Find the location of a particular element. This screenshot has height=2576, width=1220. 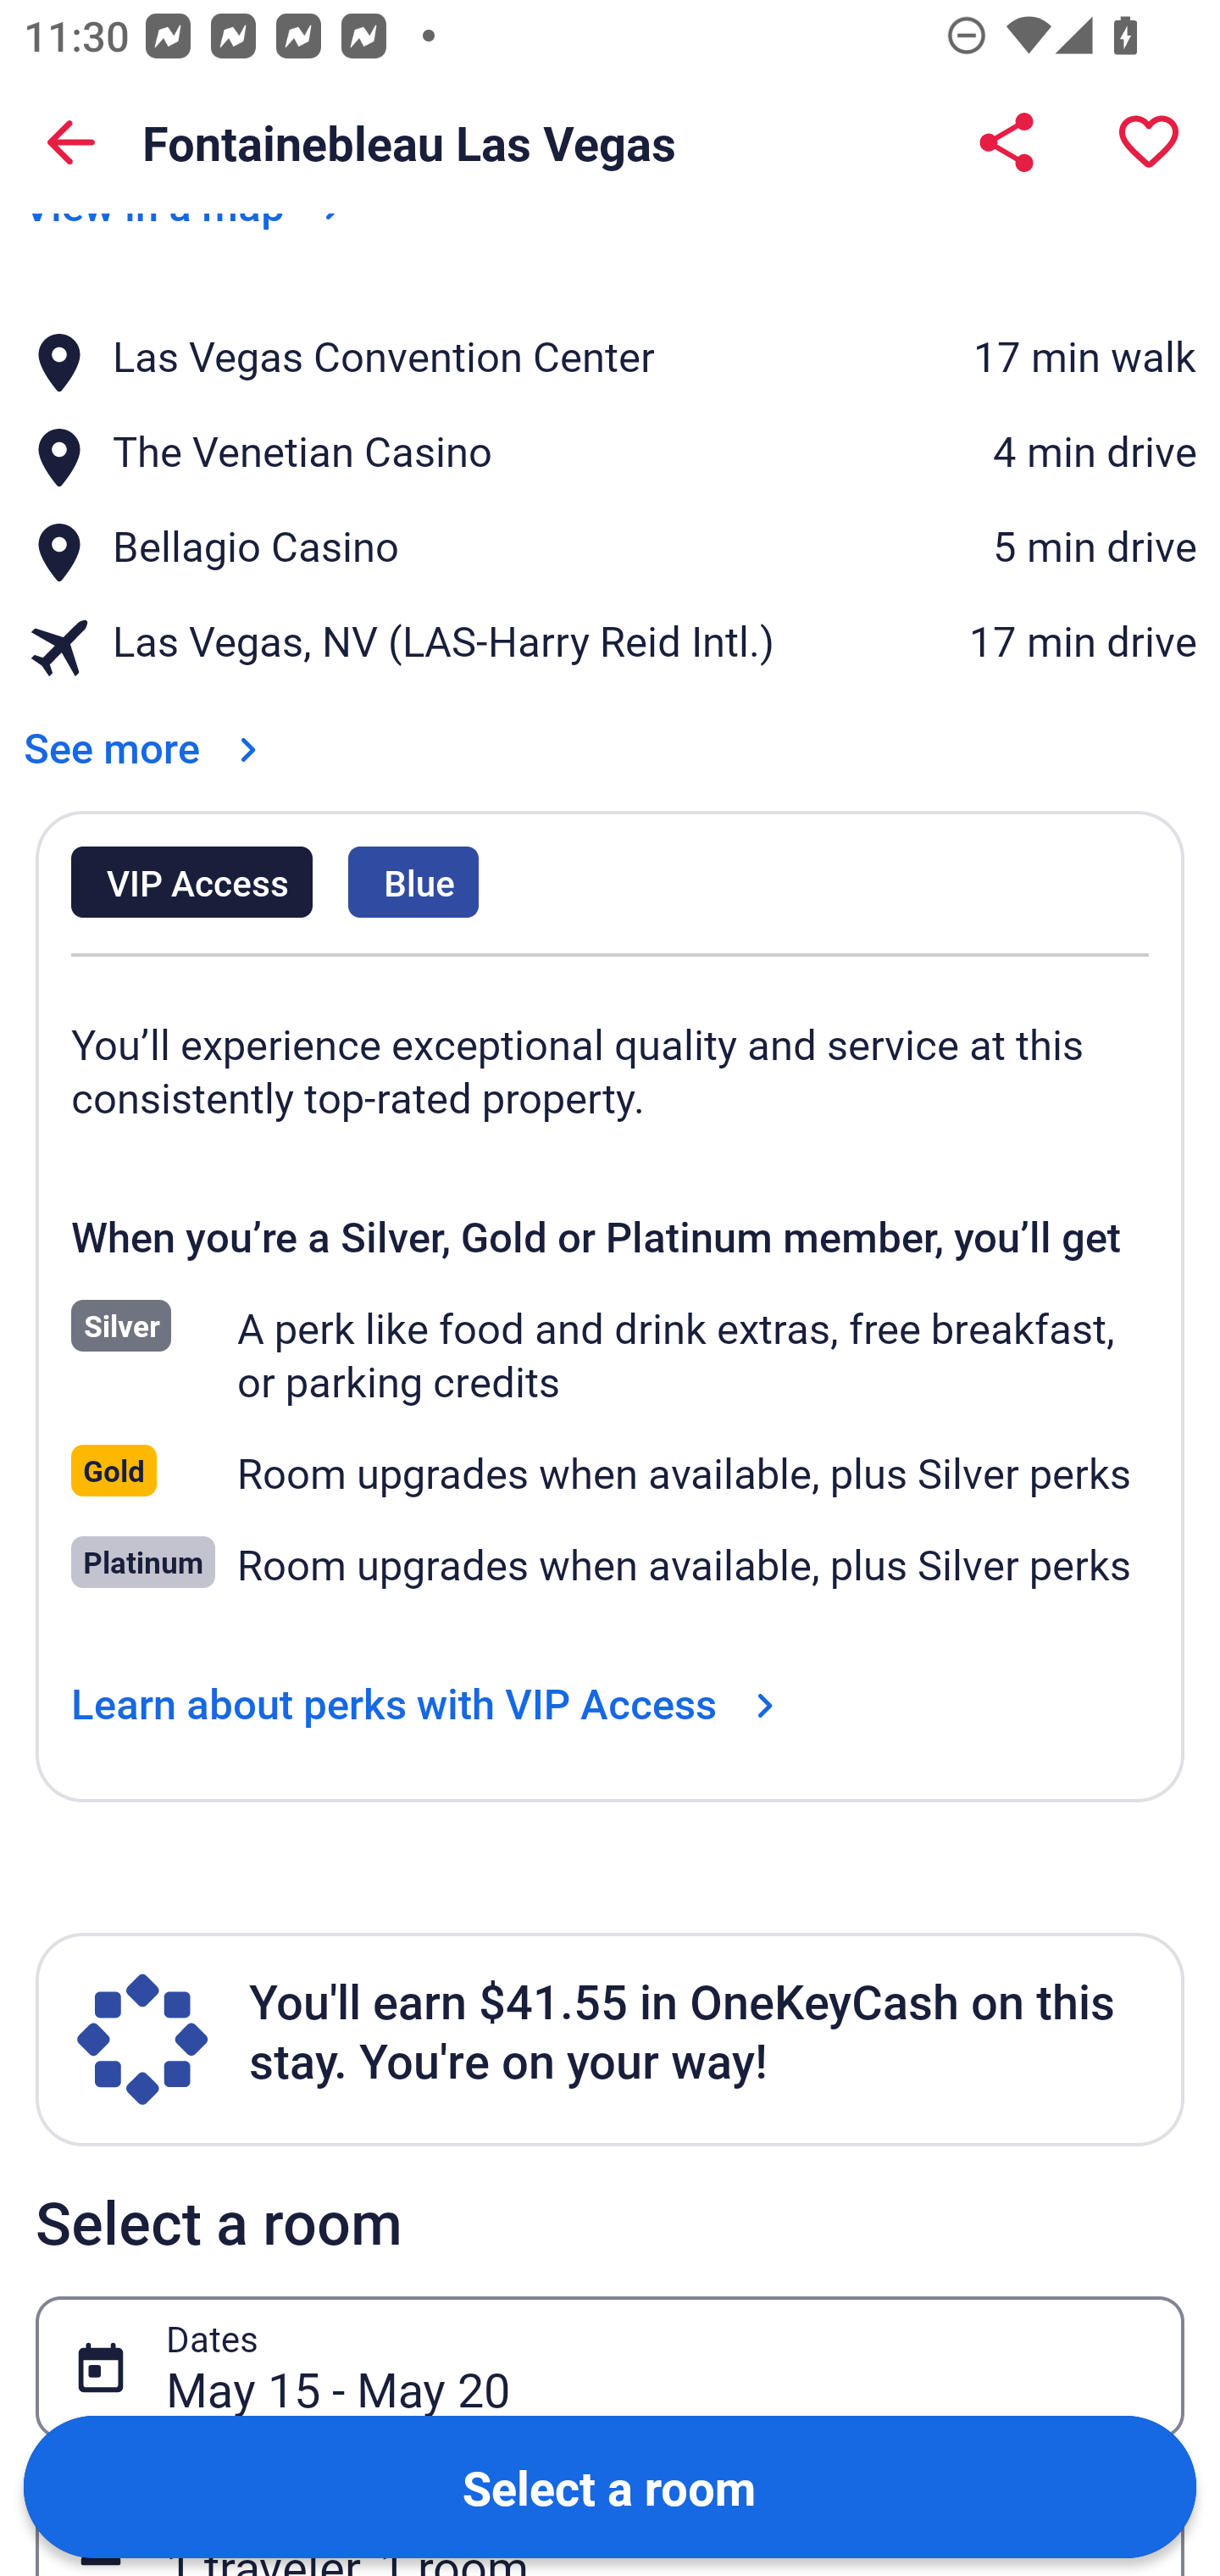

May 15 - May 20 is located at coordinates (657, 2367).